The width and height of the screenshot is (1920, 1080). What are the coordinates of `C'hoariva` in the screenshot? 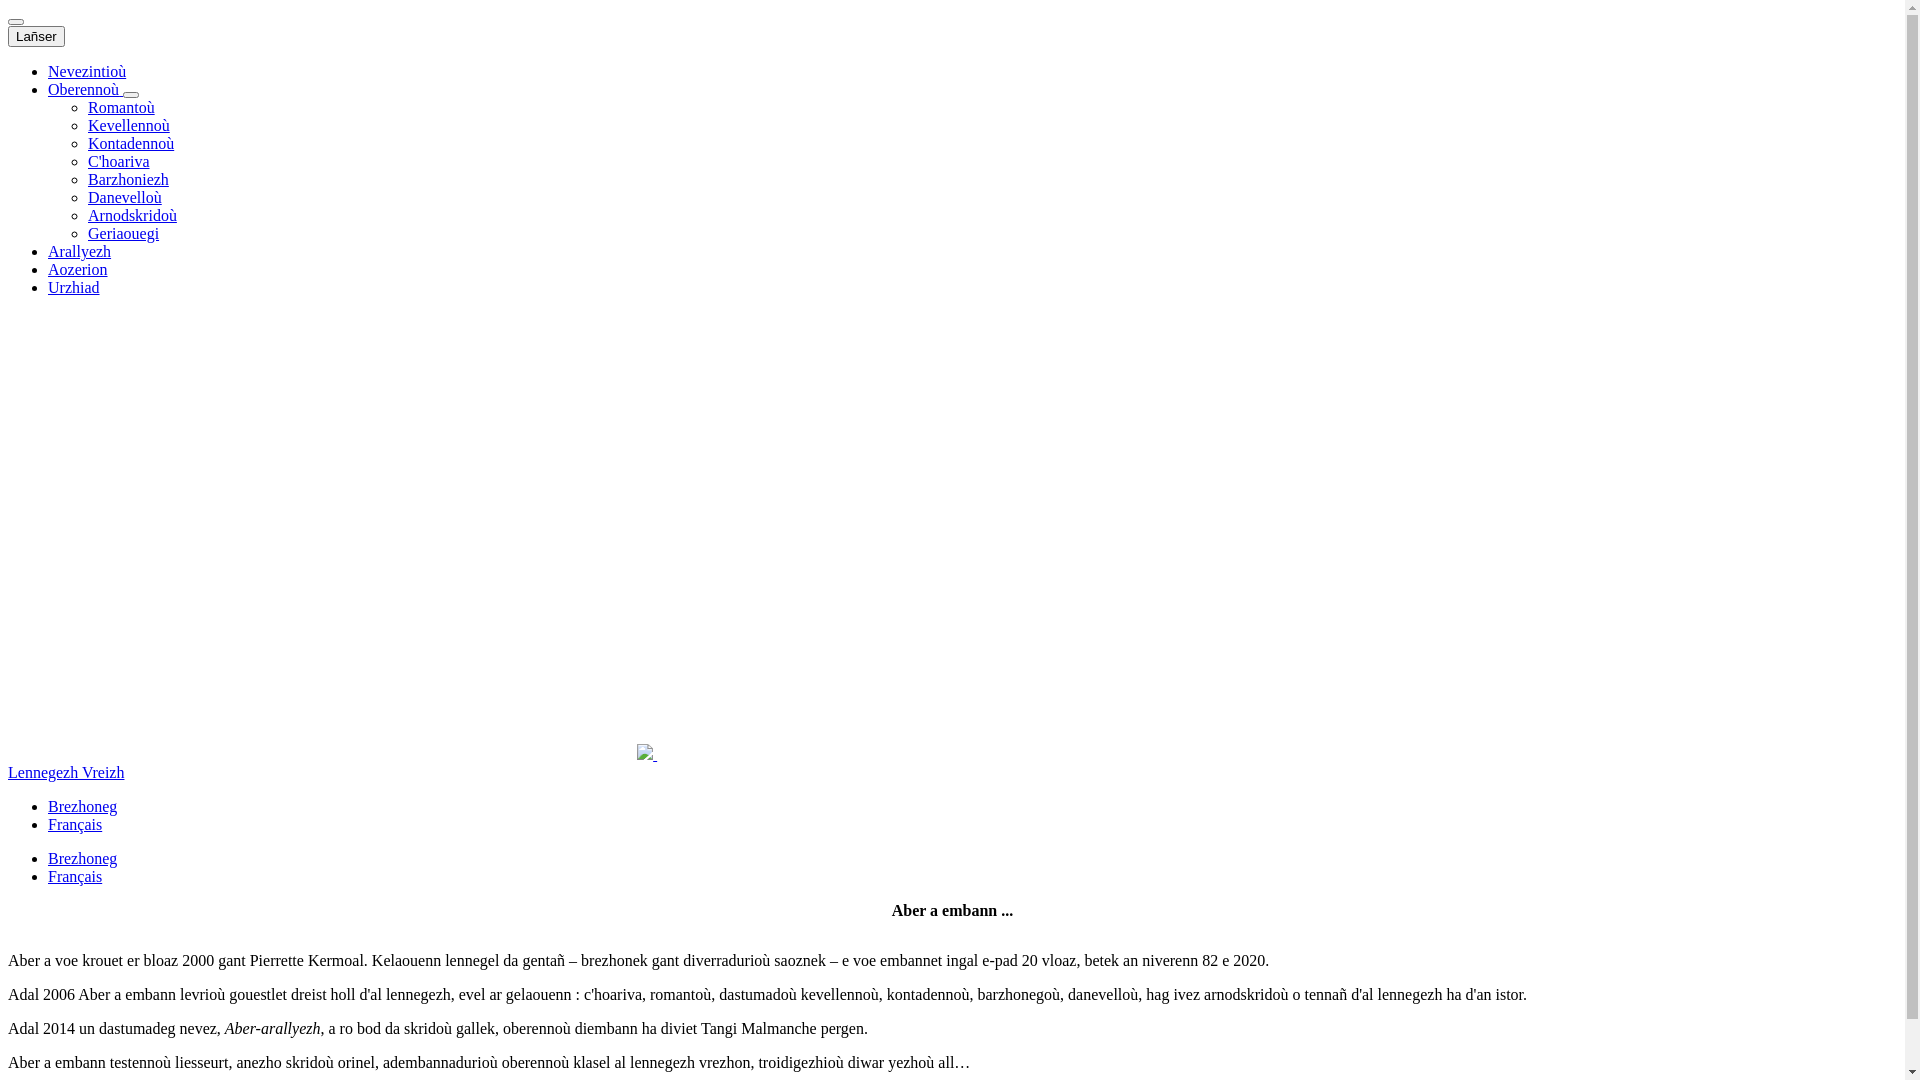 It's located at (119, 162).